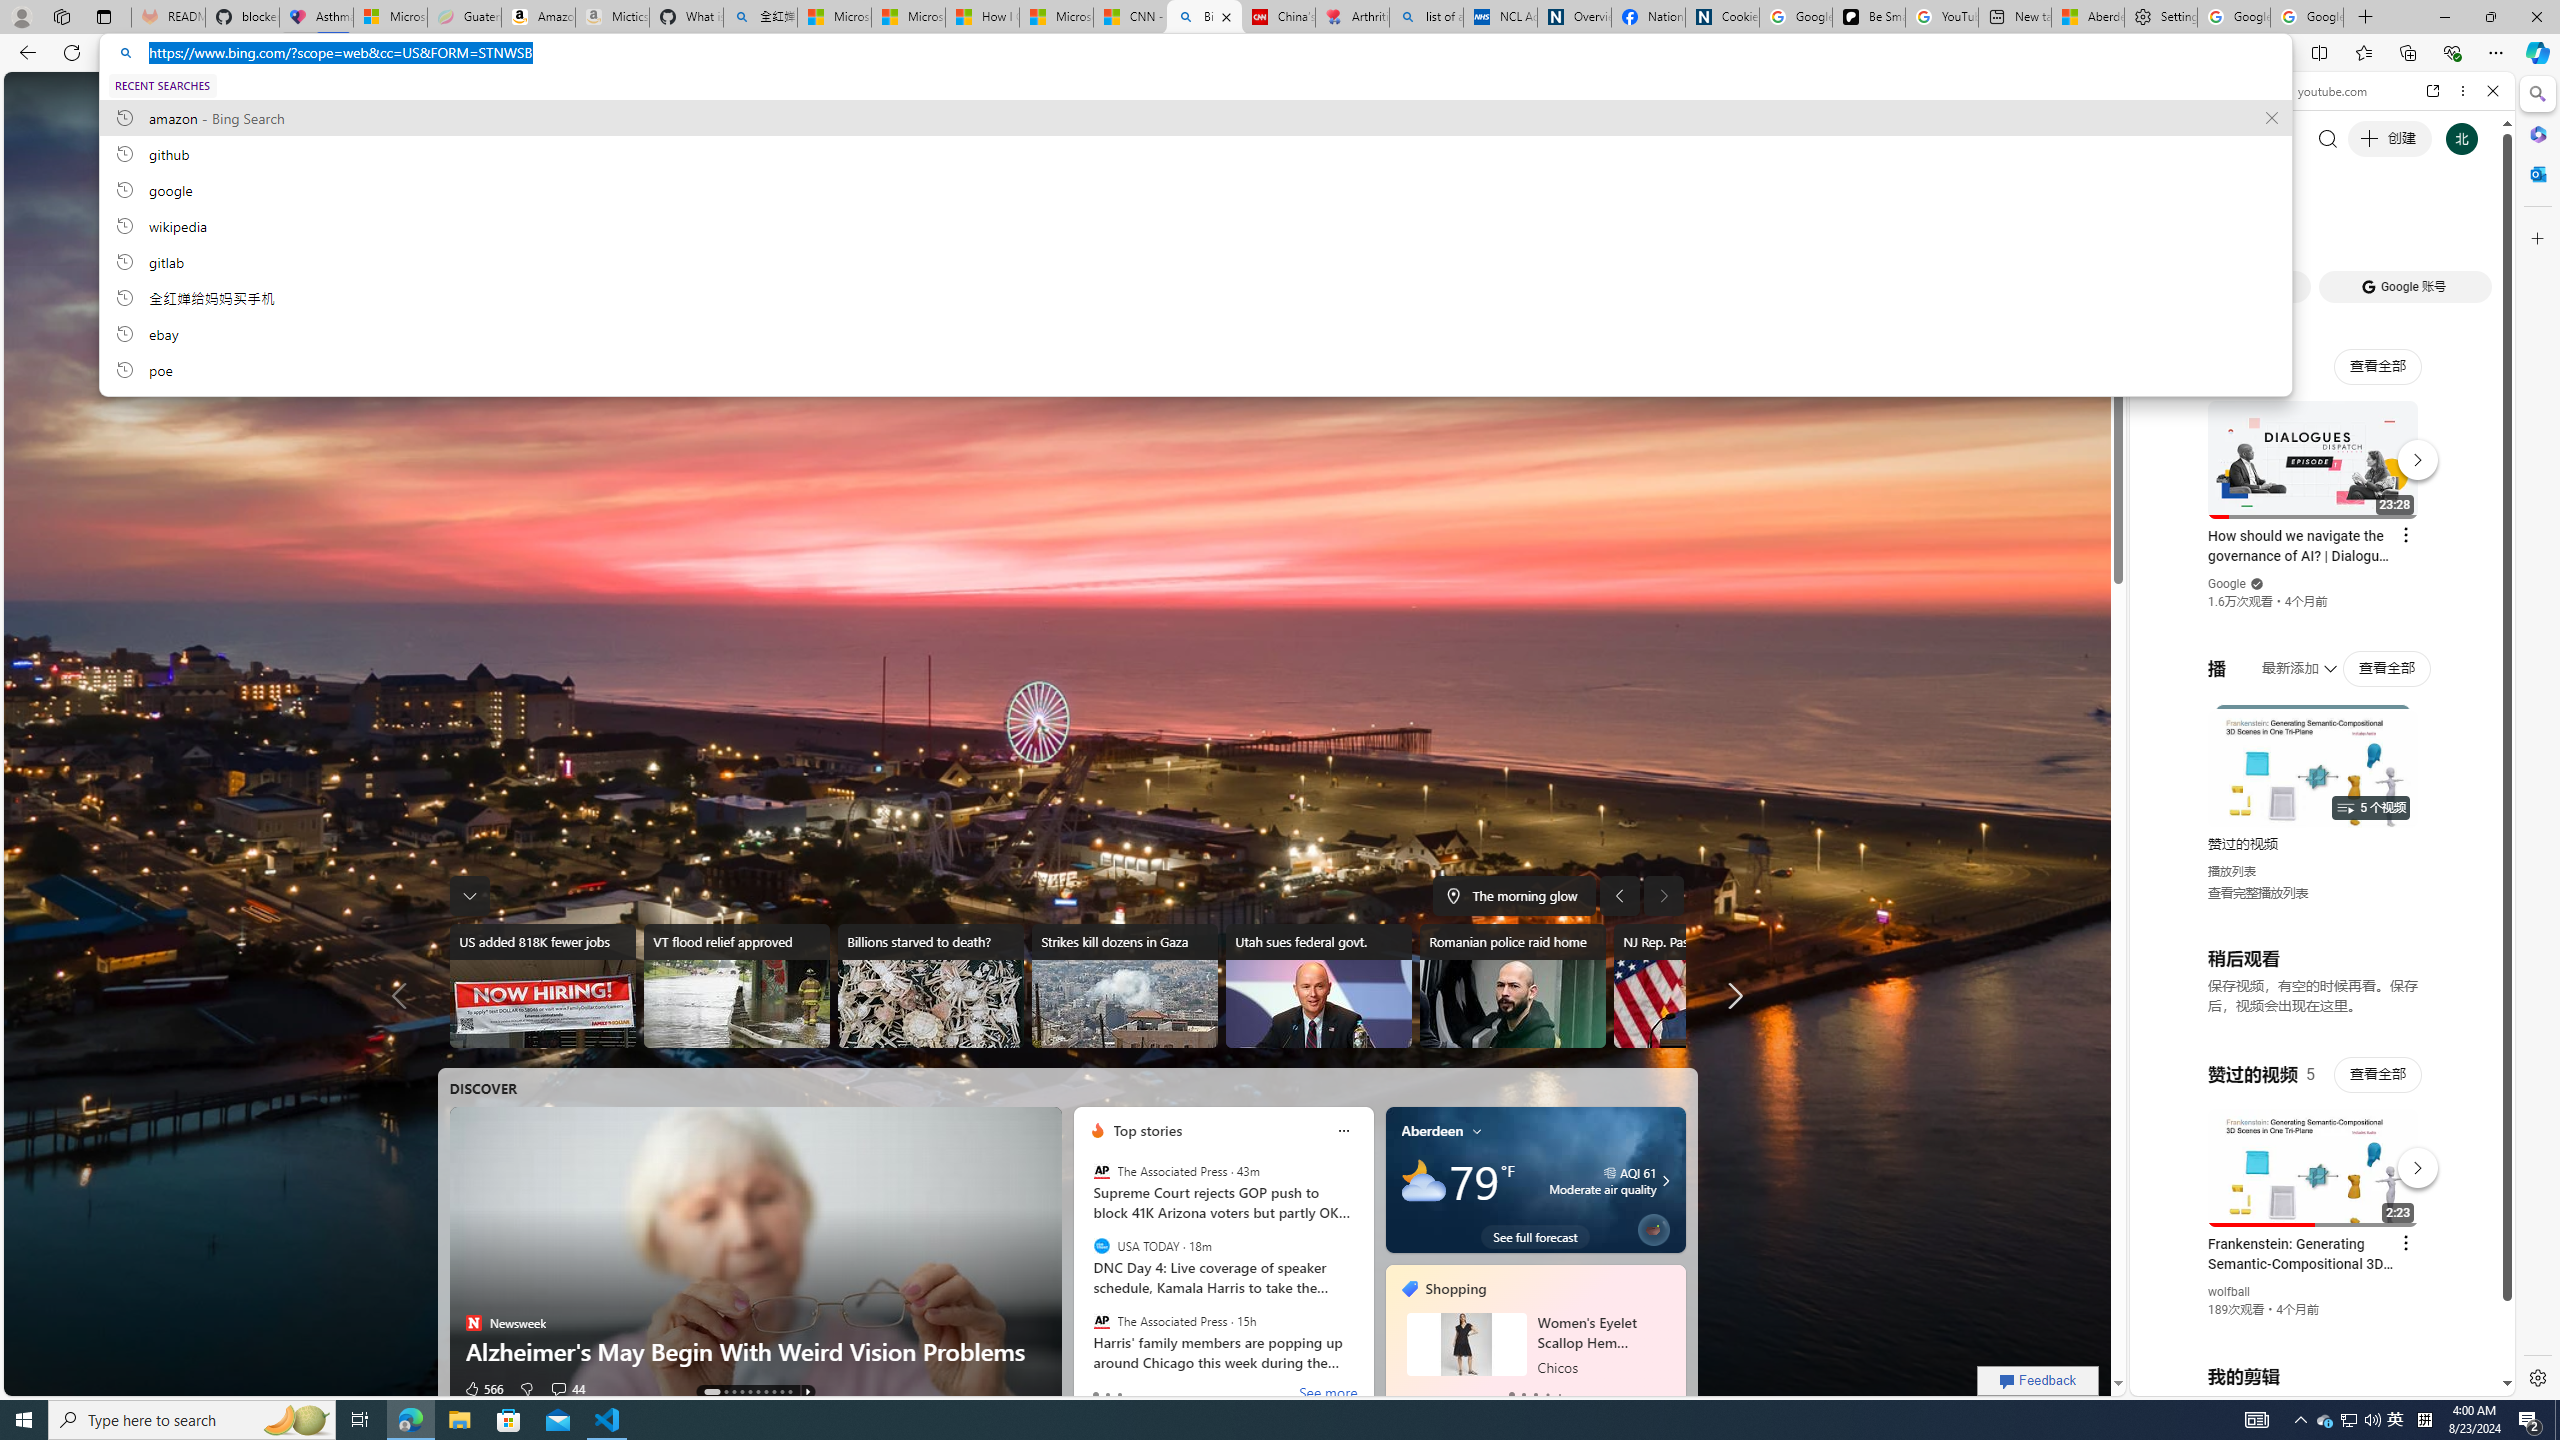 This screenshot has height=1440, width=2560. What do you see at coordinates (2322, 592) in the screenshot?
I see `Trailer #2 [HD]` at bounding box center [2322, 592].